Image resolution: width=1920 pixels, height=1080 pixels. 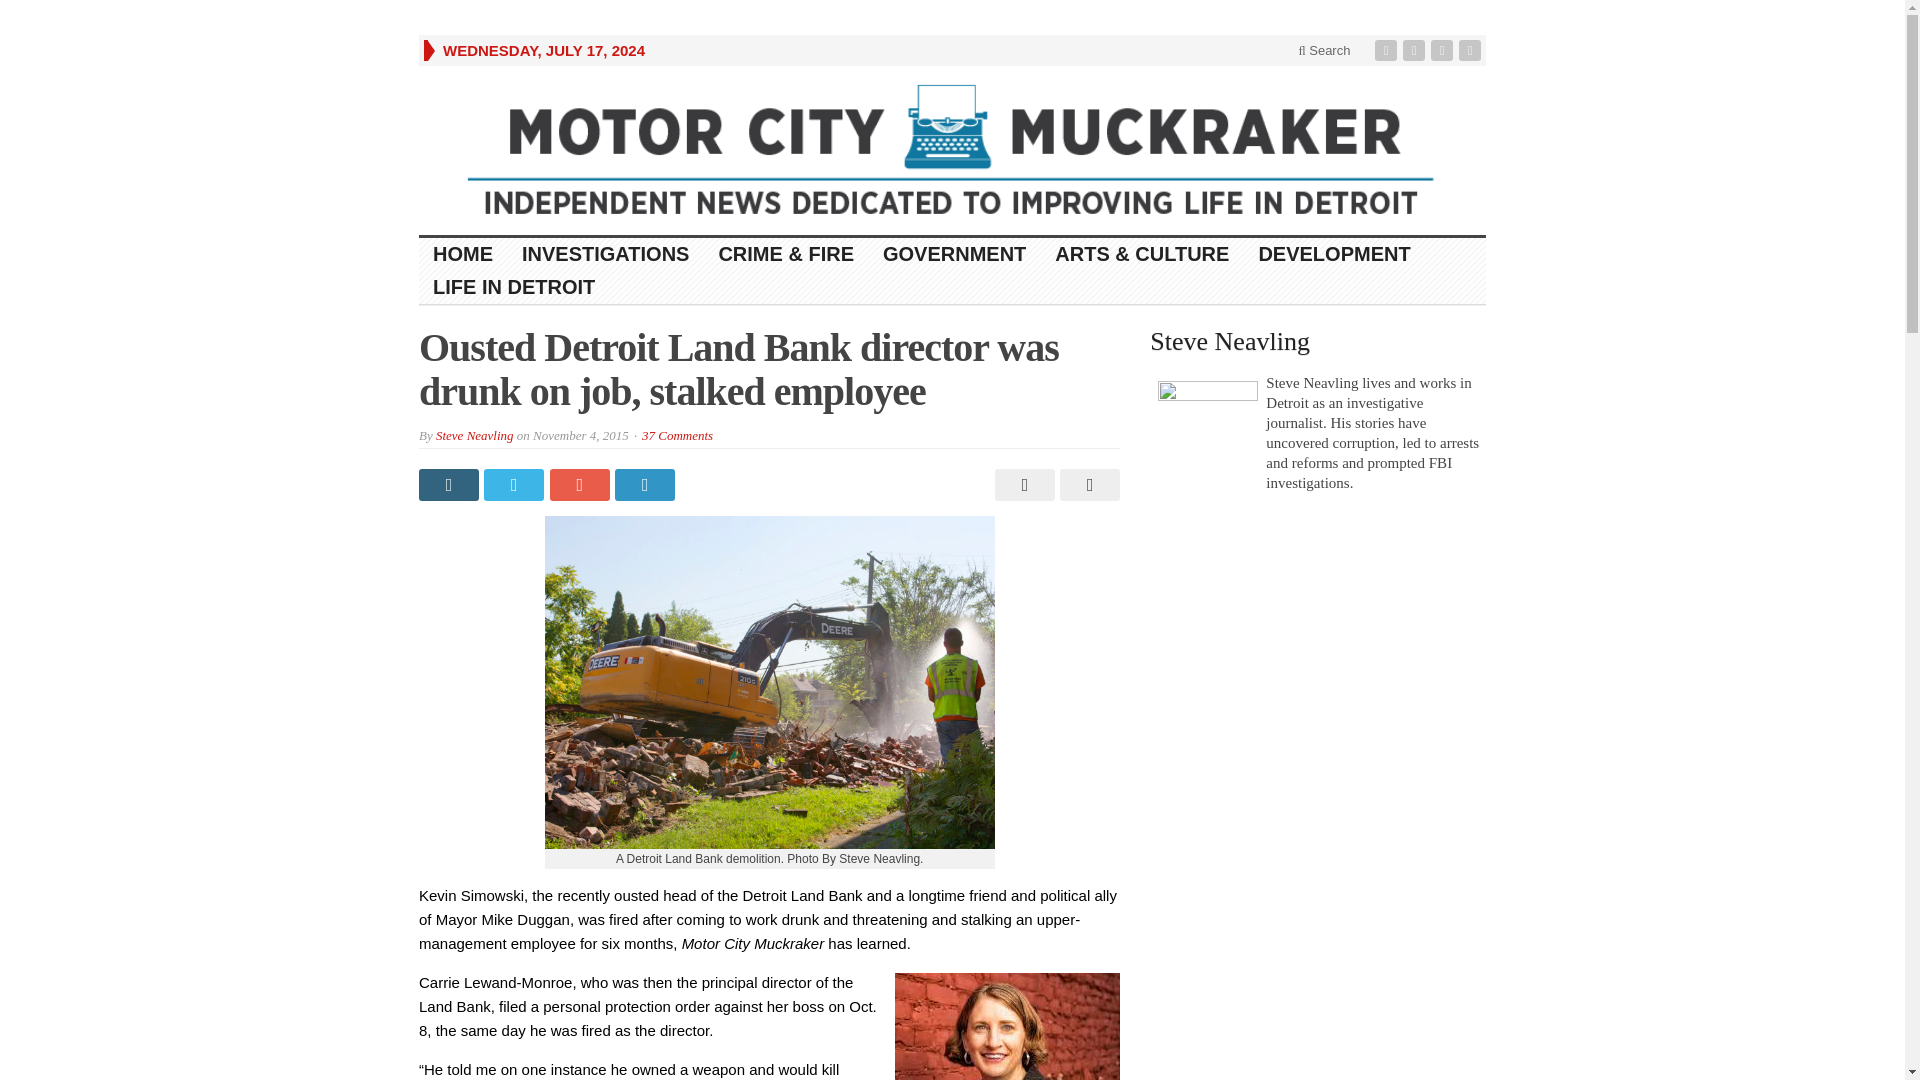 What do you see at coordinates (1416, 50) in the screenshot?
I see `Twitter` at bounding box center [1416, 50].